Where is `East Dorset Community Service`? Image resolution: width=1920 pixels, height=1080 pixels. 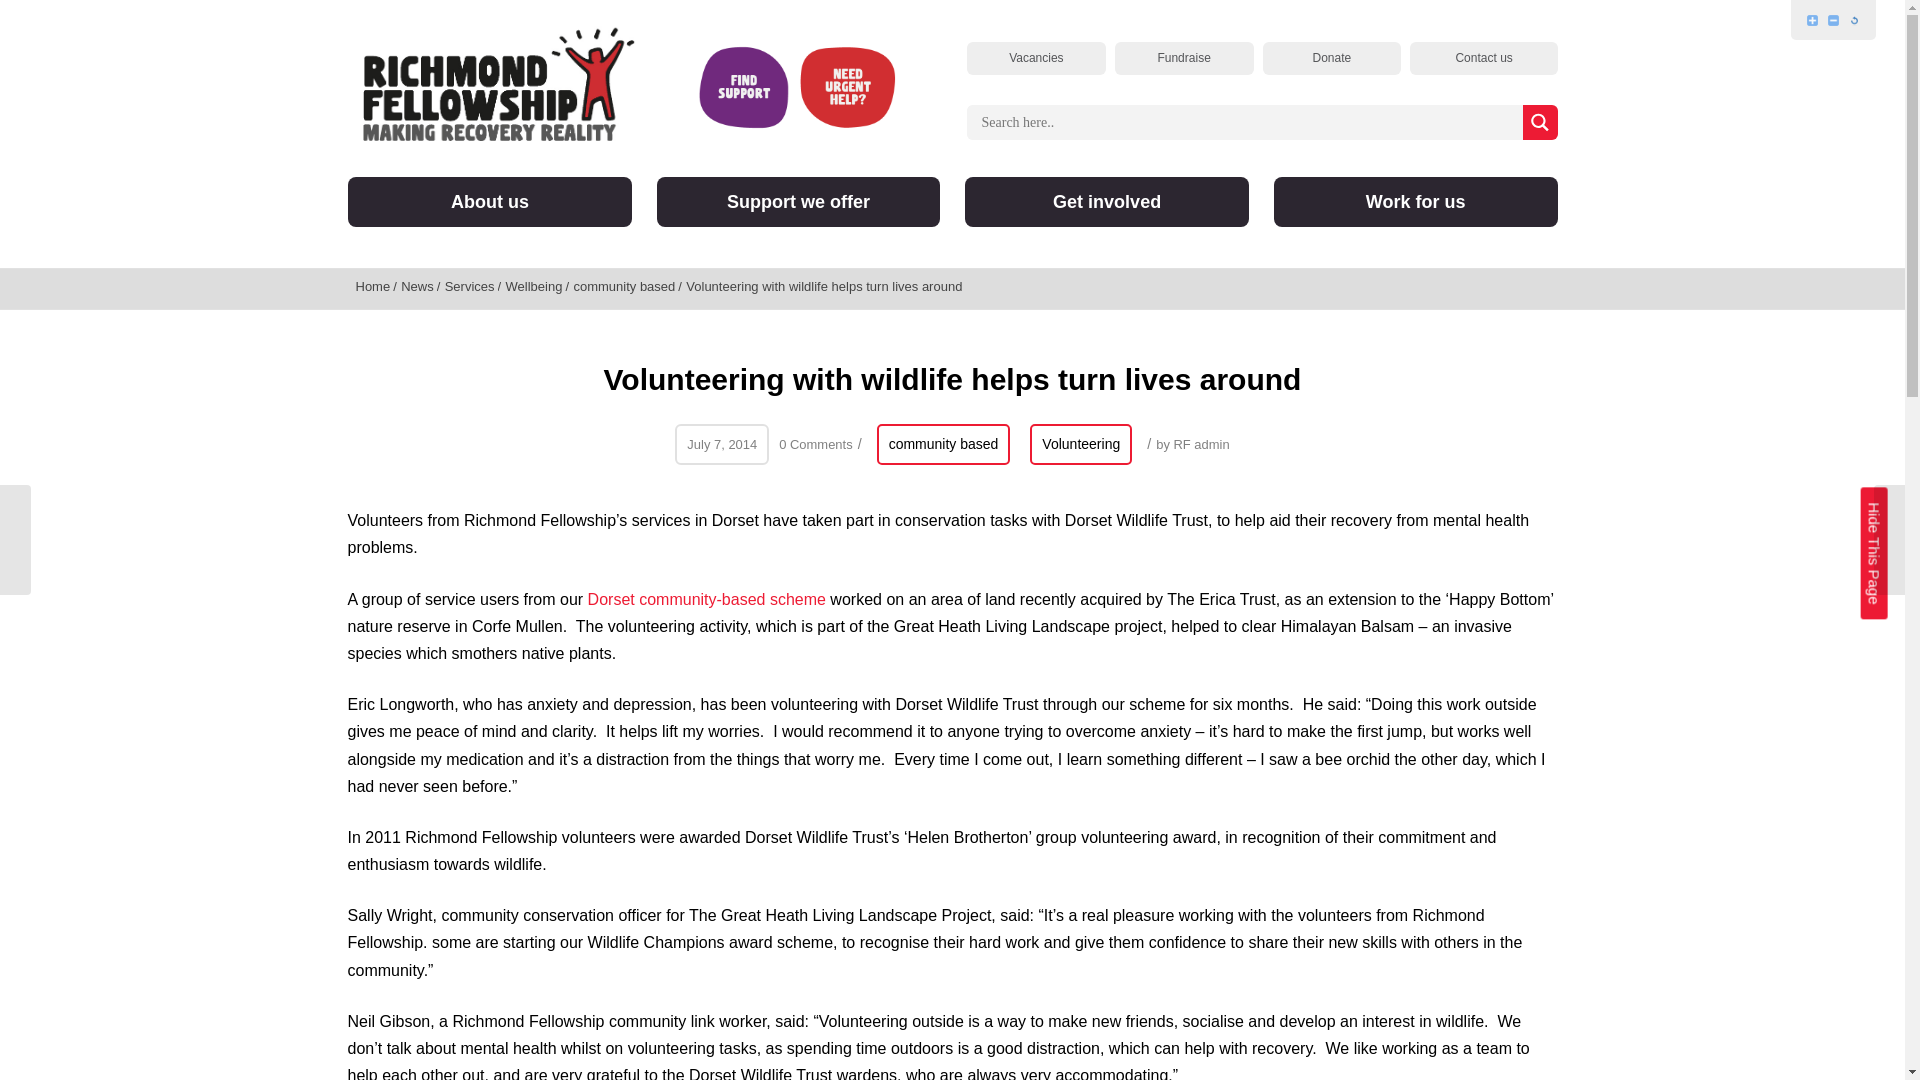 East Dorset Community Service is located at coordinates (706, 599).